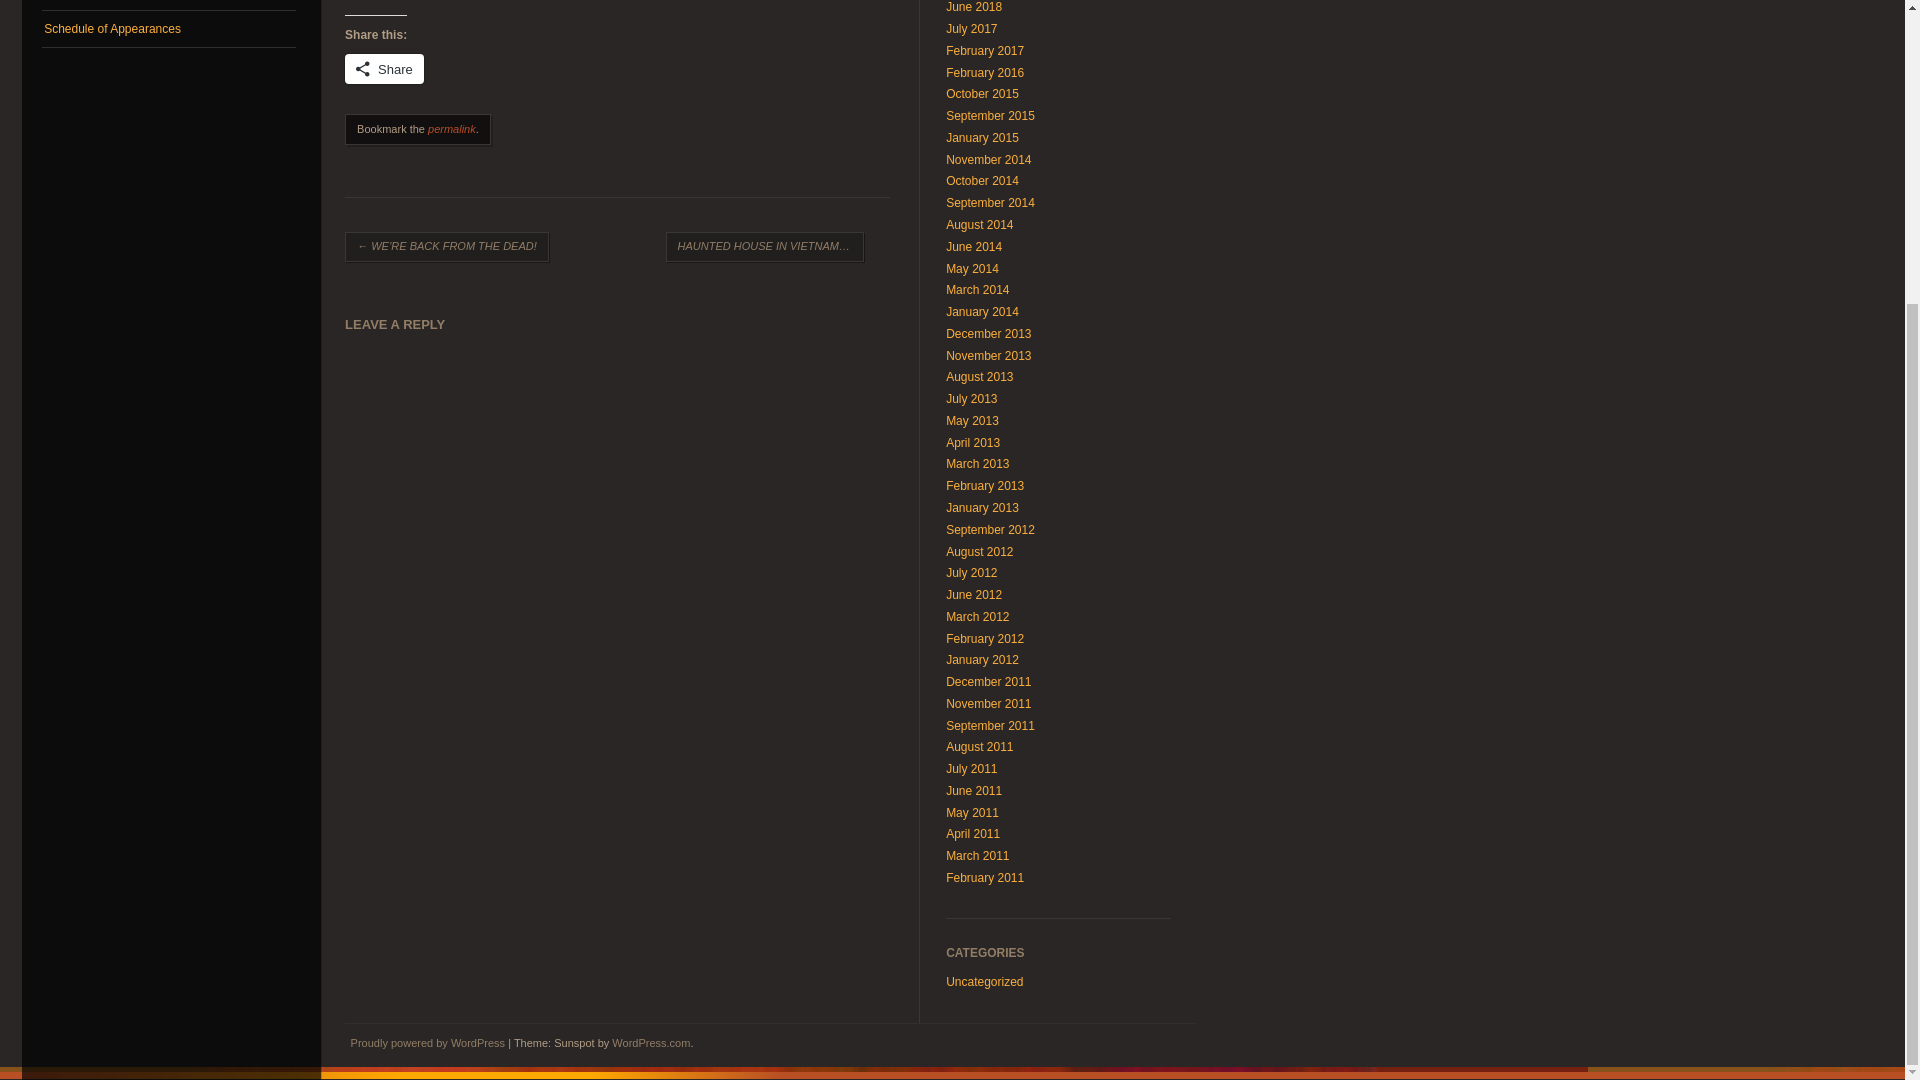 The height and width of the screenshot is (1080, 1920). I want to click on July 2017, so click(971, 28).